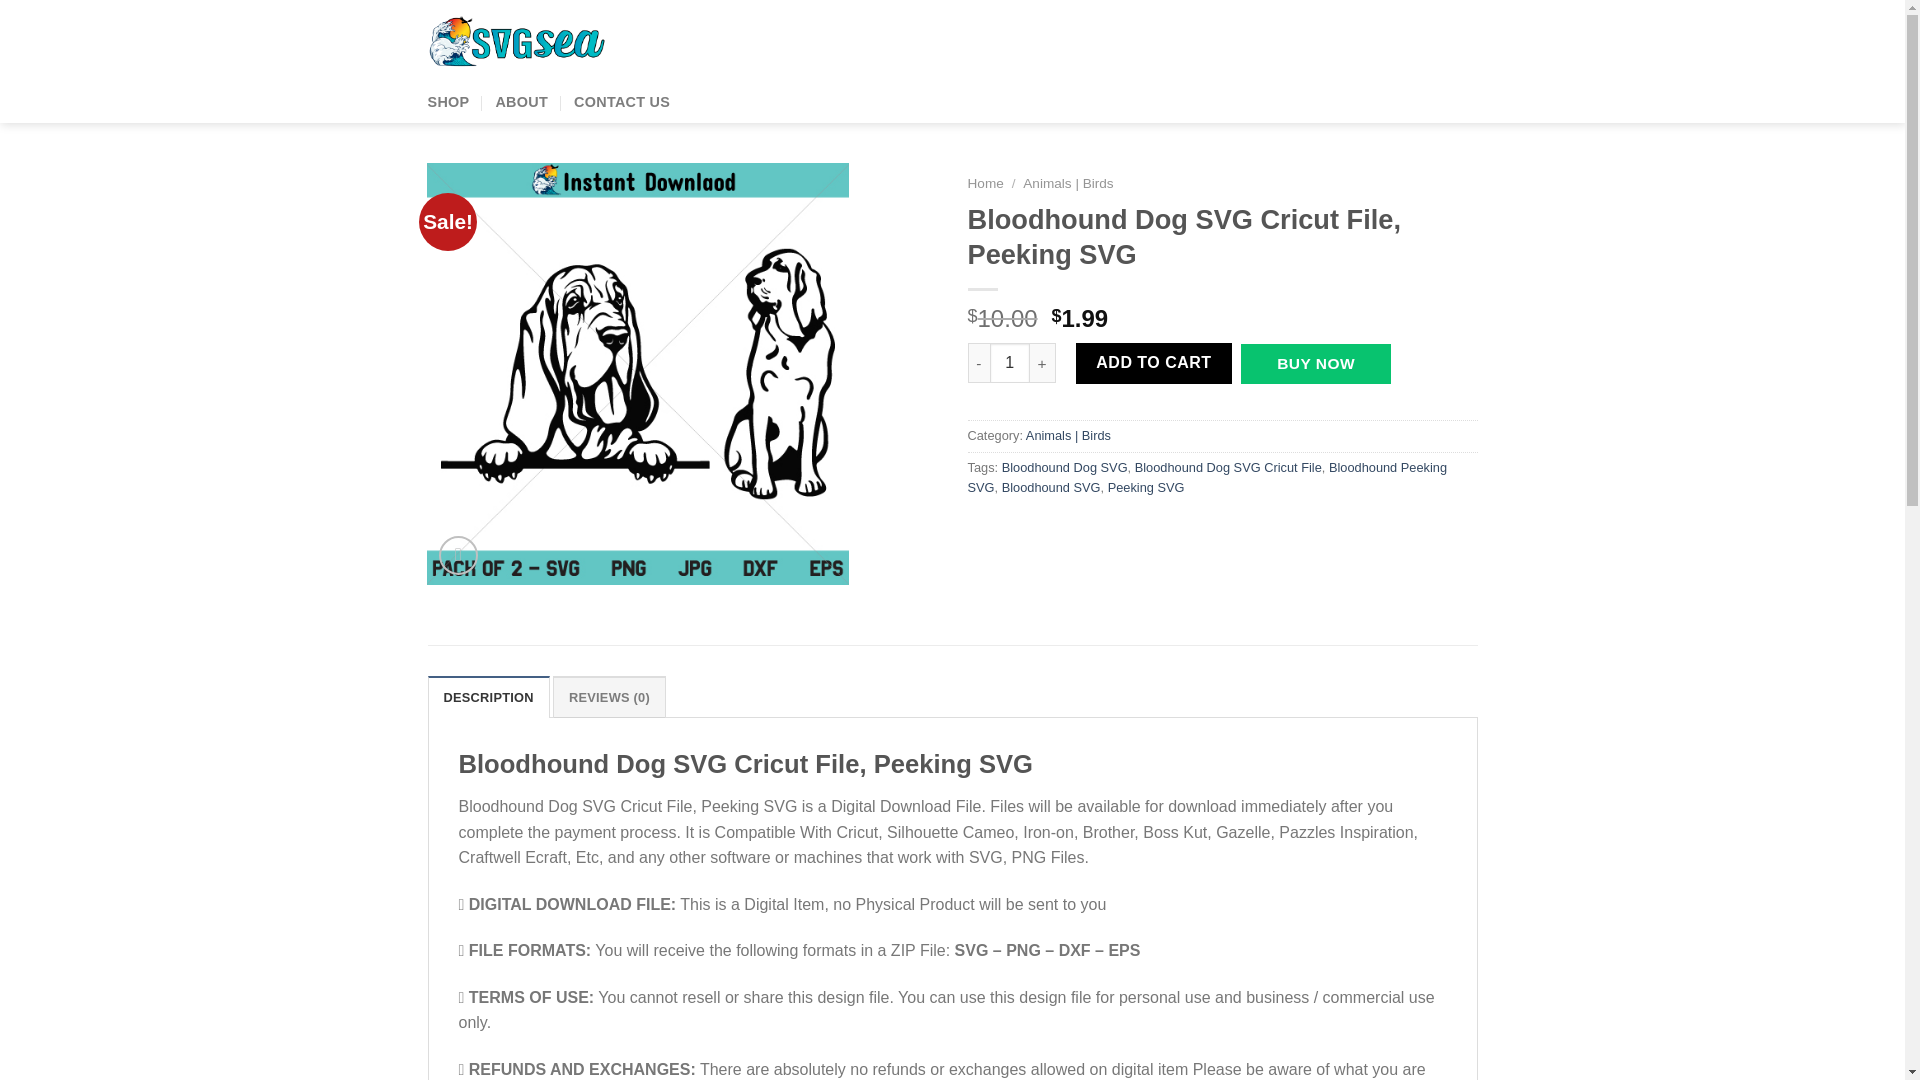 The image size is (1920, 1080). I want to click on CONTACT US, so click(622, 102).